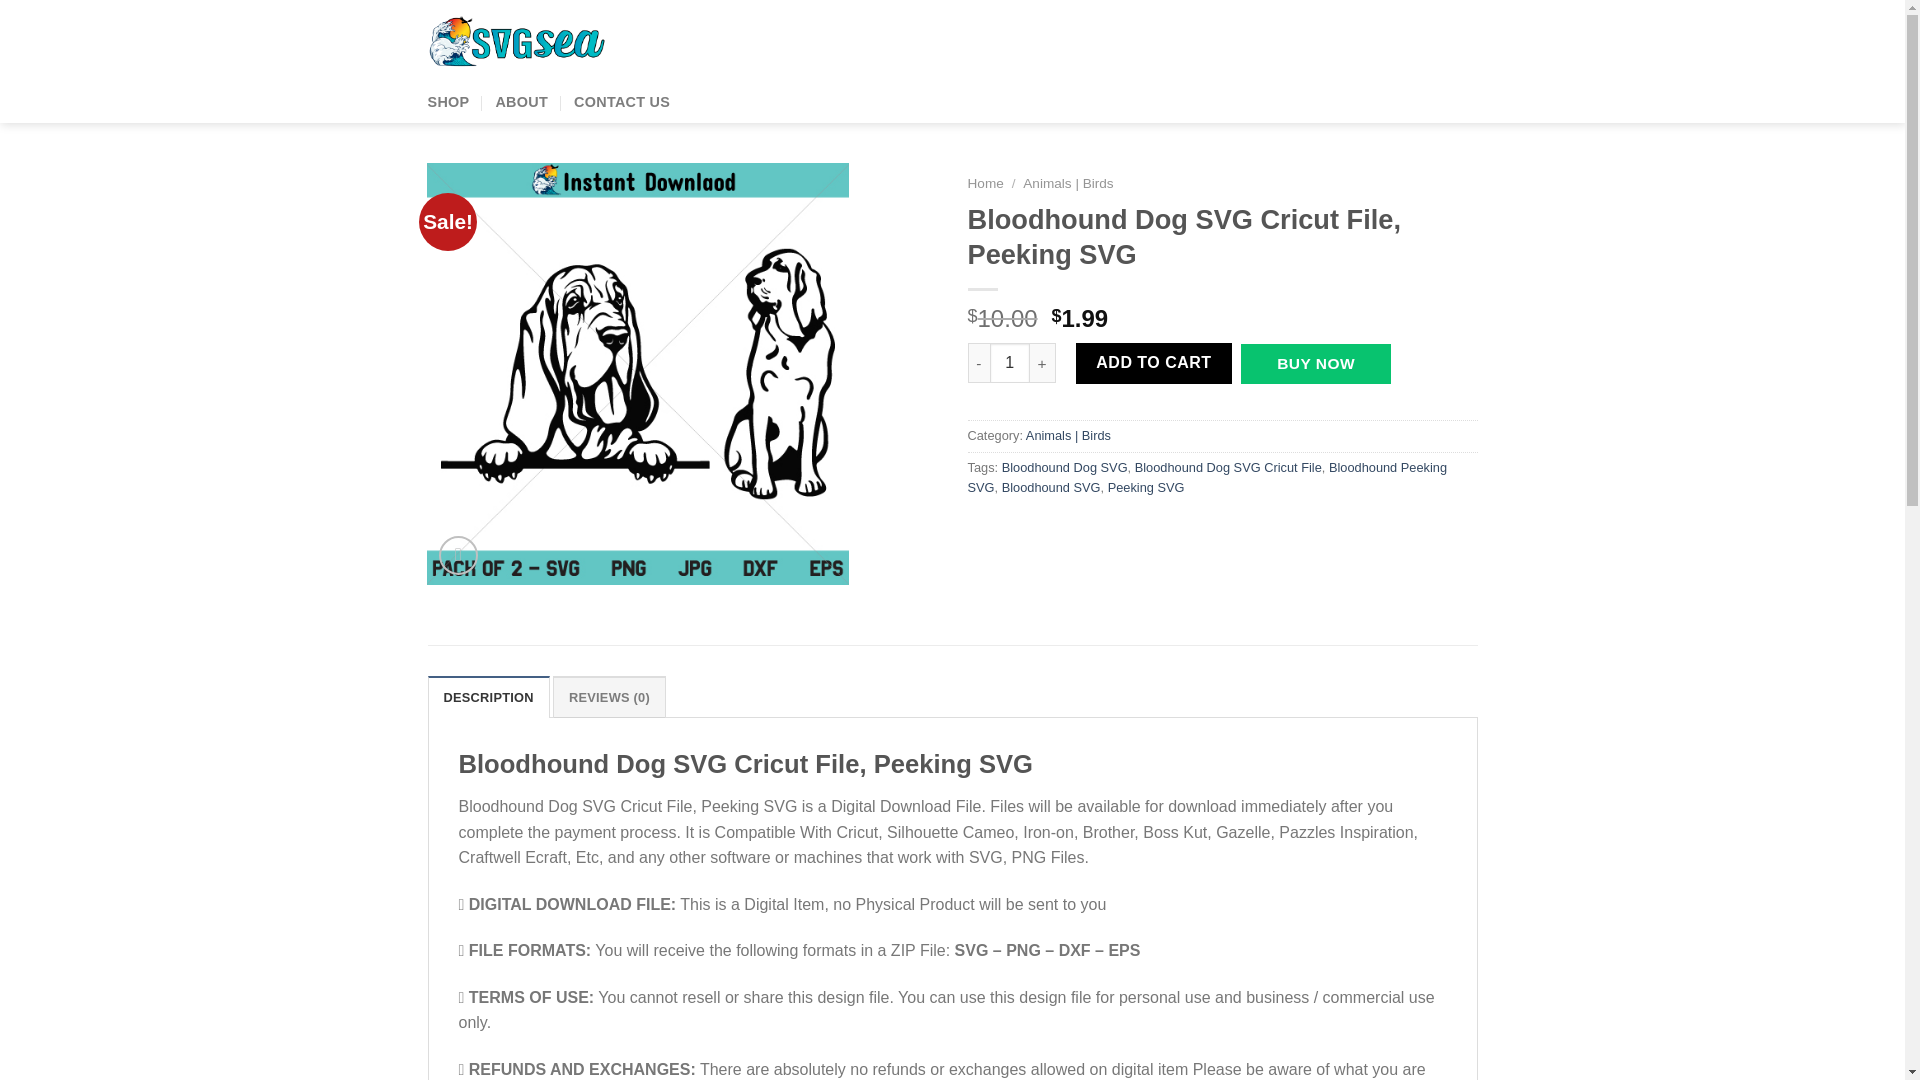 The image size is (1920, 1080). I want to click on CONTACT US, so click(622, 102).